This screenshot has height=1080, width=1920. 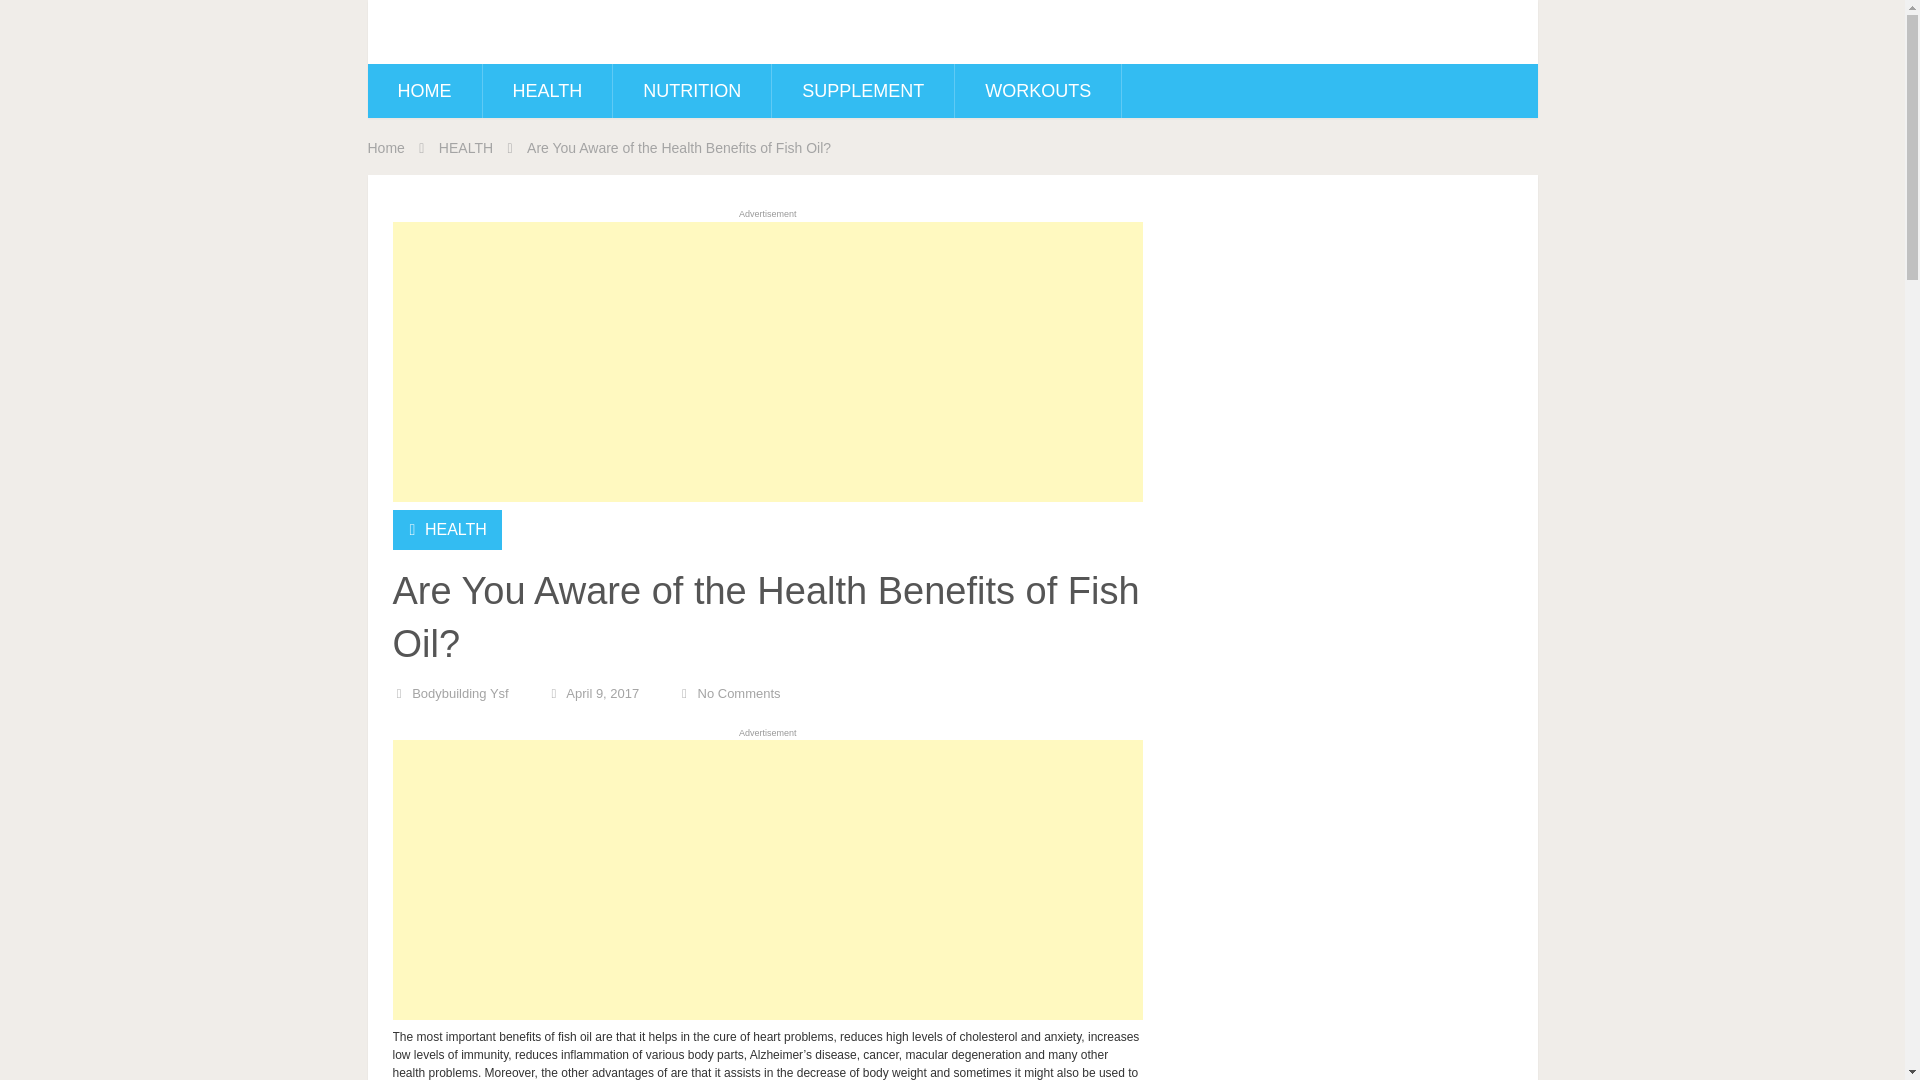 What do you see at coordinates (424, 90) in the screenshot?
I see `HOME` at bounding box center [424, 90].